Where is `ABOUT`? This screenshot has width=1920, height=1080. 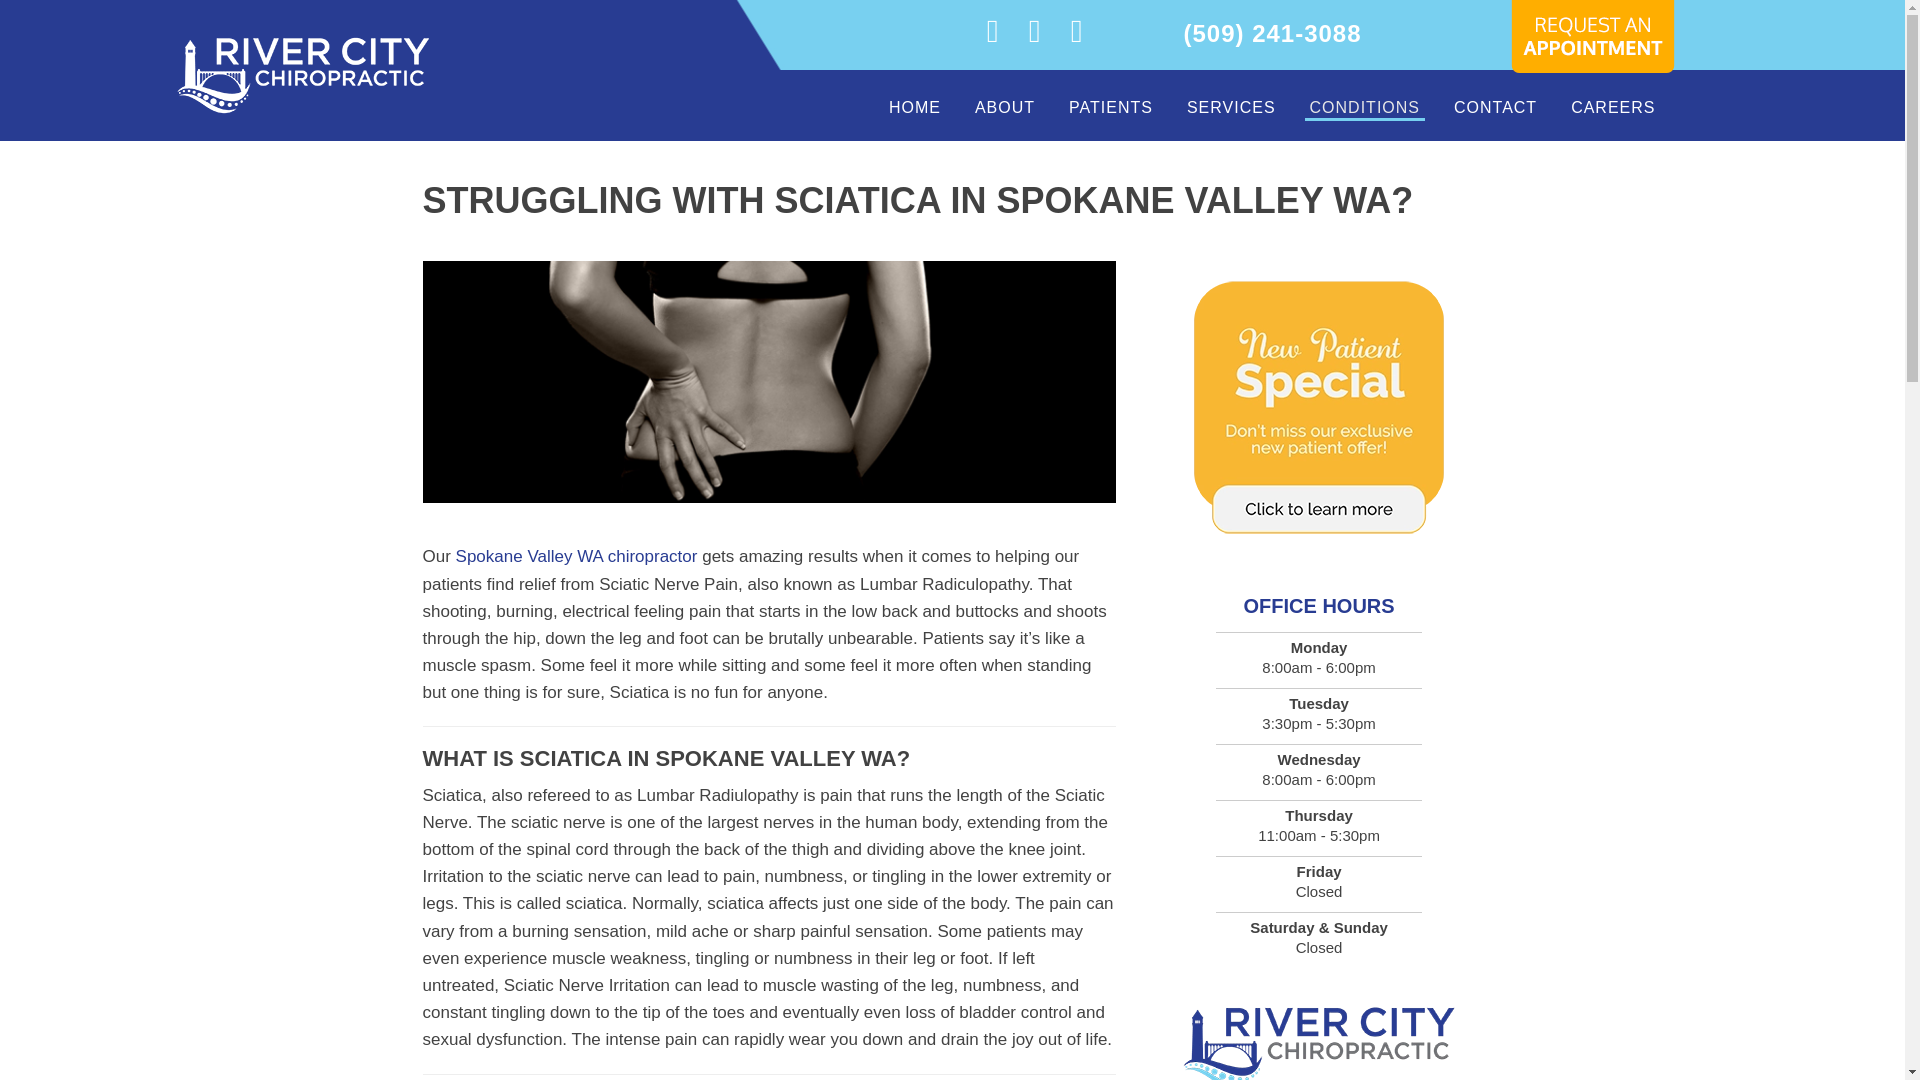
ABOUT is located at coordinates (1004, 104).